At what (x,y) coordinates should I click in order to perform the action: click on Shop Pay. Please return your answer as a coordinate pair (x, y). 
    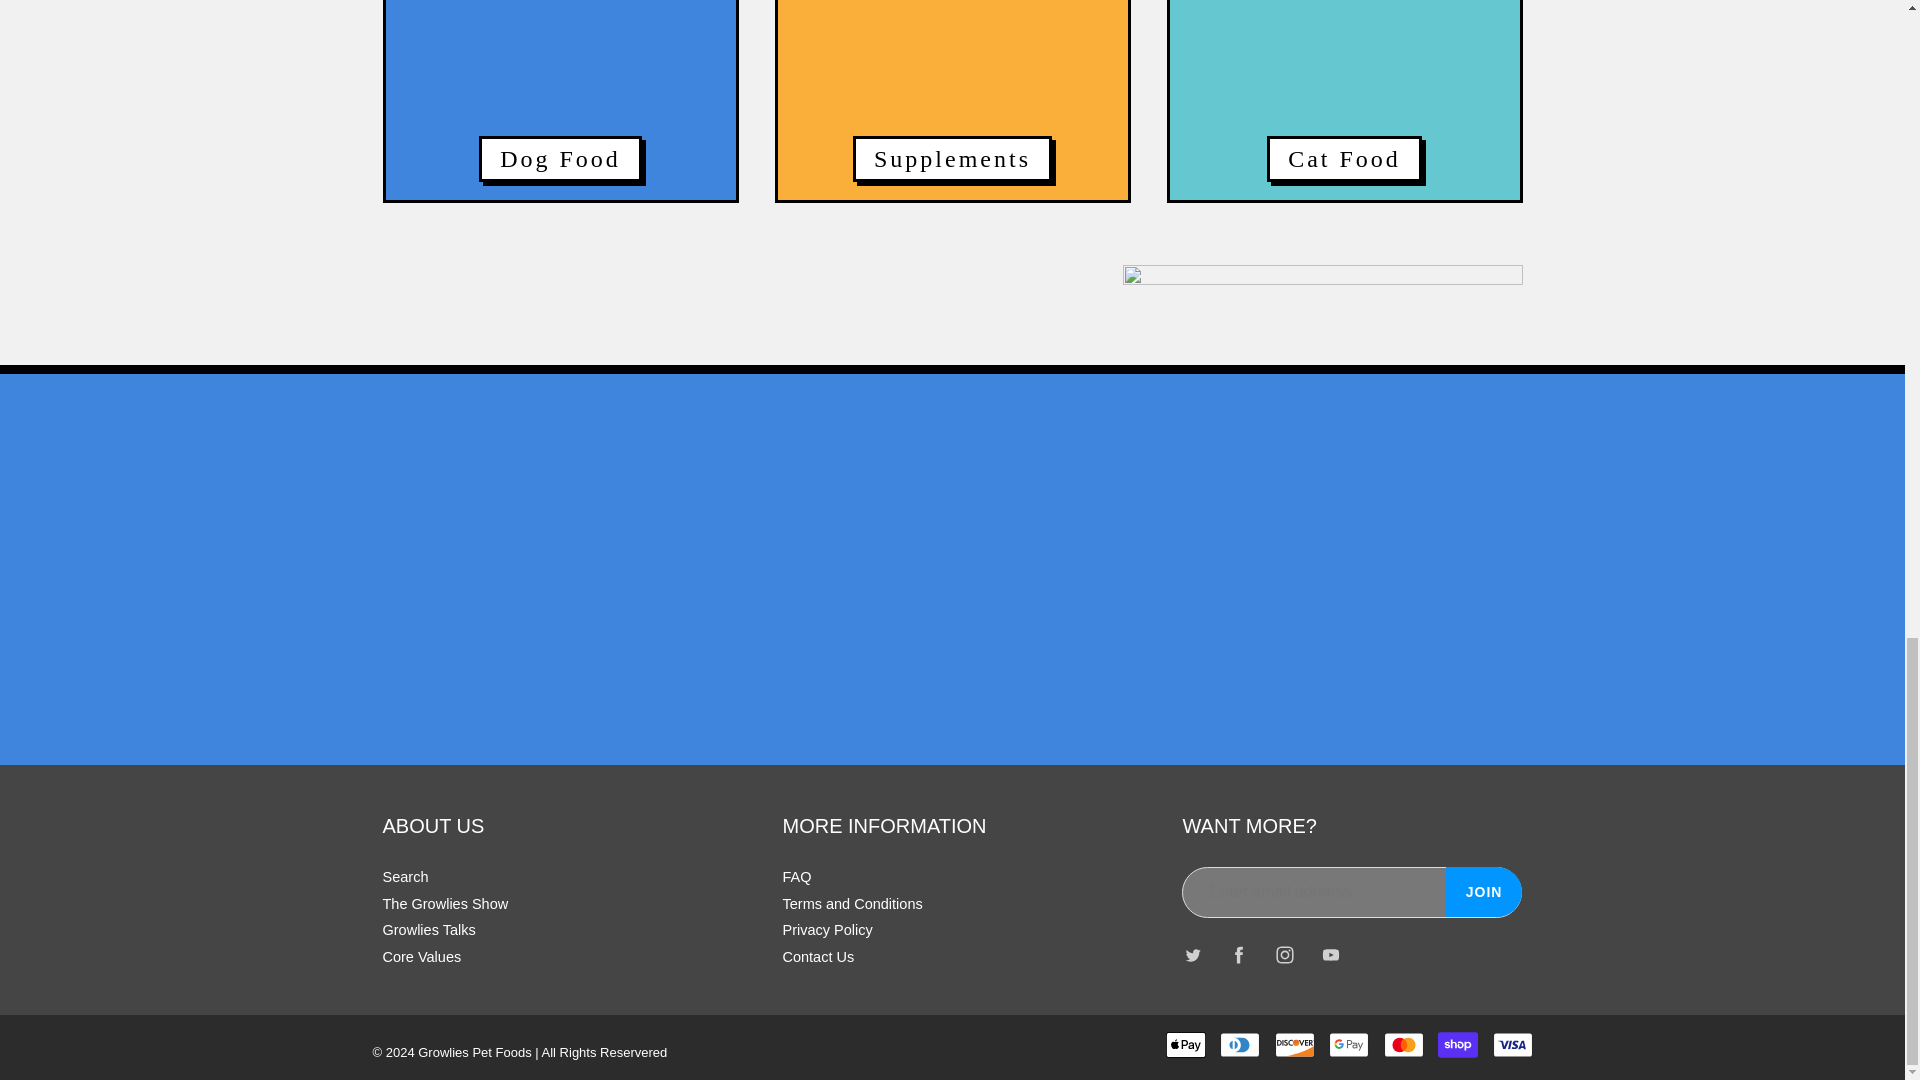
    Looking at the image, I should click on (1458, 1044).